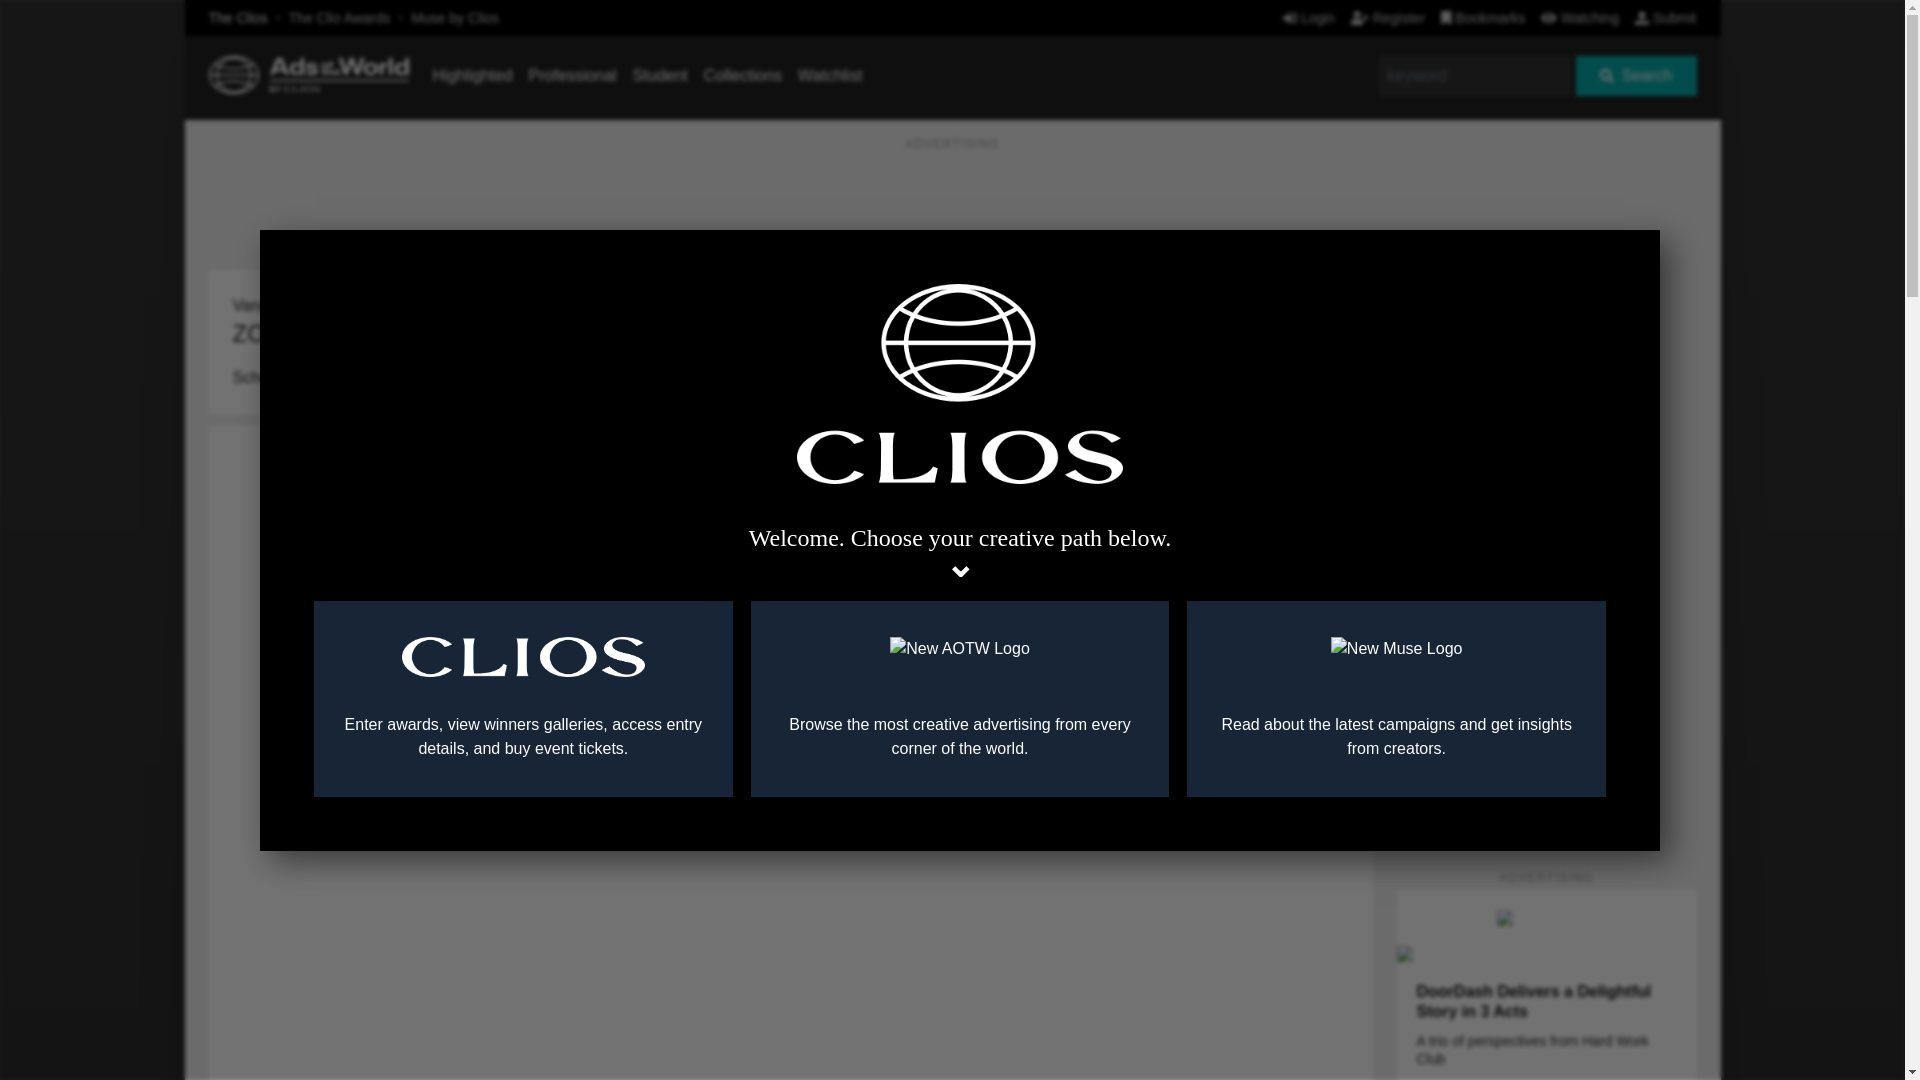 This screenshot has width=1920, height=1080. Describe the element at coordinates (660, 75) in the screenshot. I see `Student` at that location.